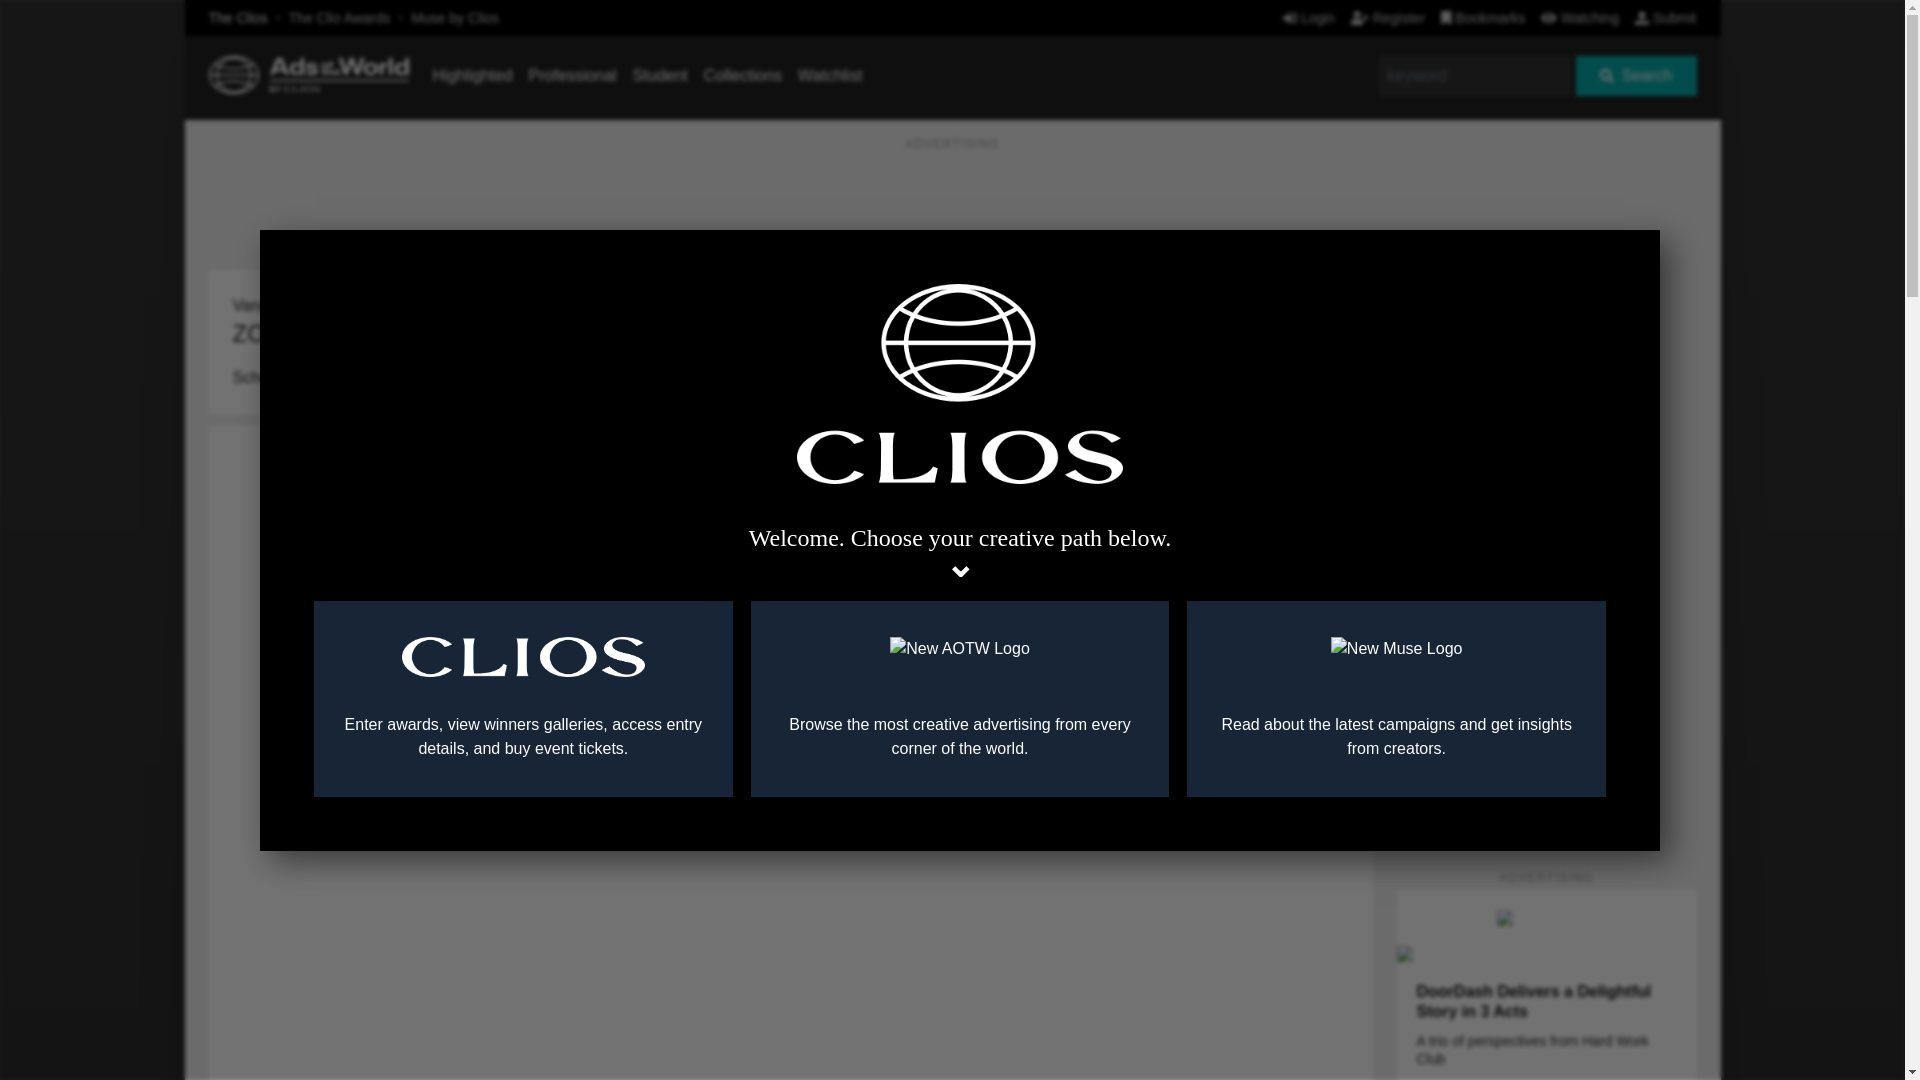 This screenshot has width=1920, height=1080. Describe the element at coordinates (660, 75) in the screenshot. I see `Student` at that location.